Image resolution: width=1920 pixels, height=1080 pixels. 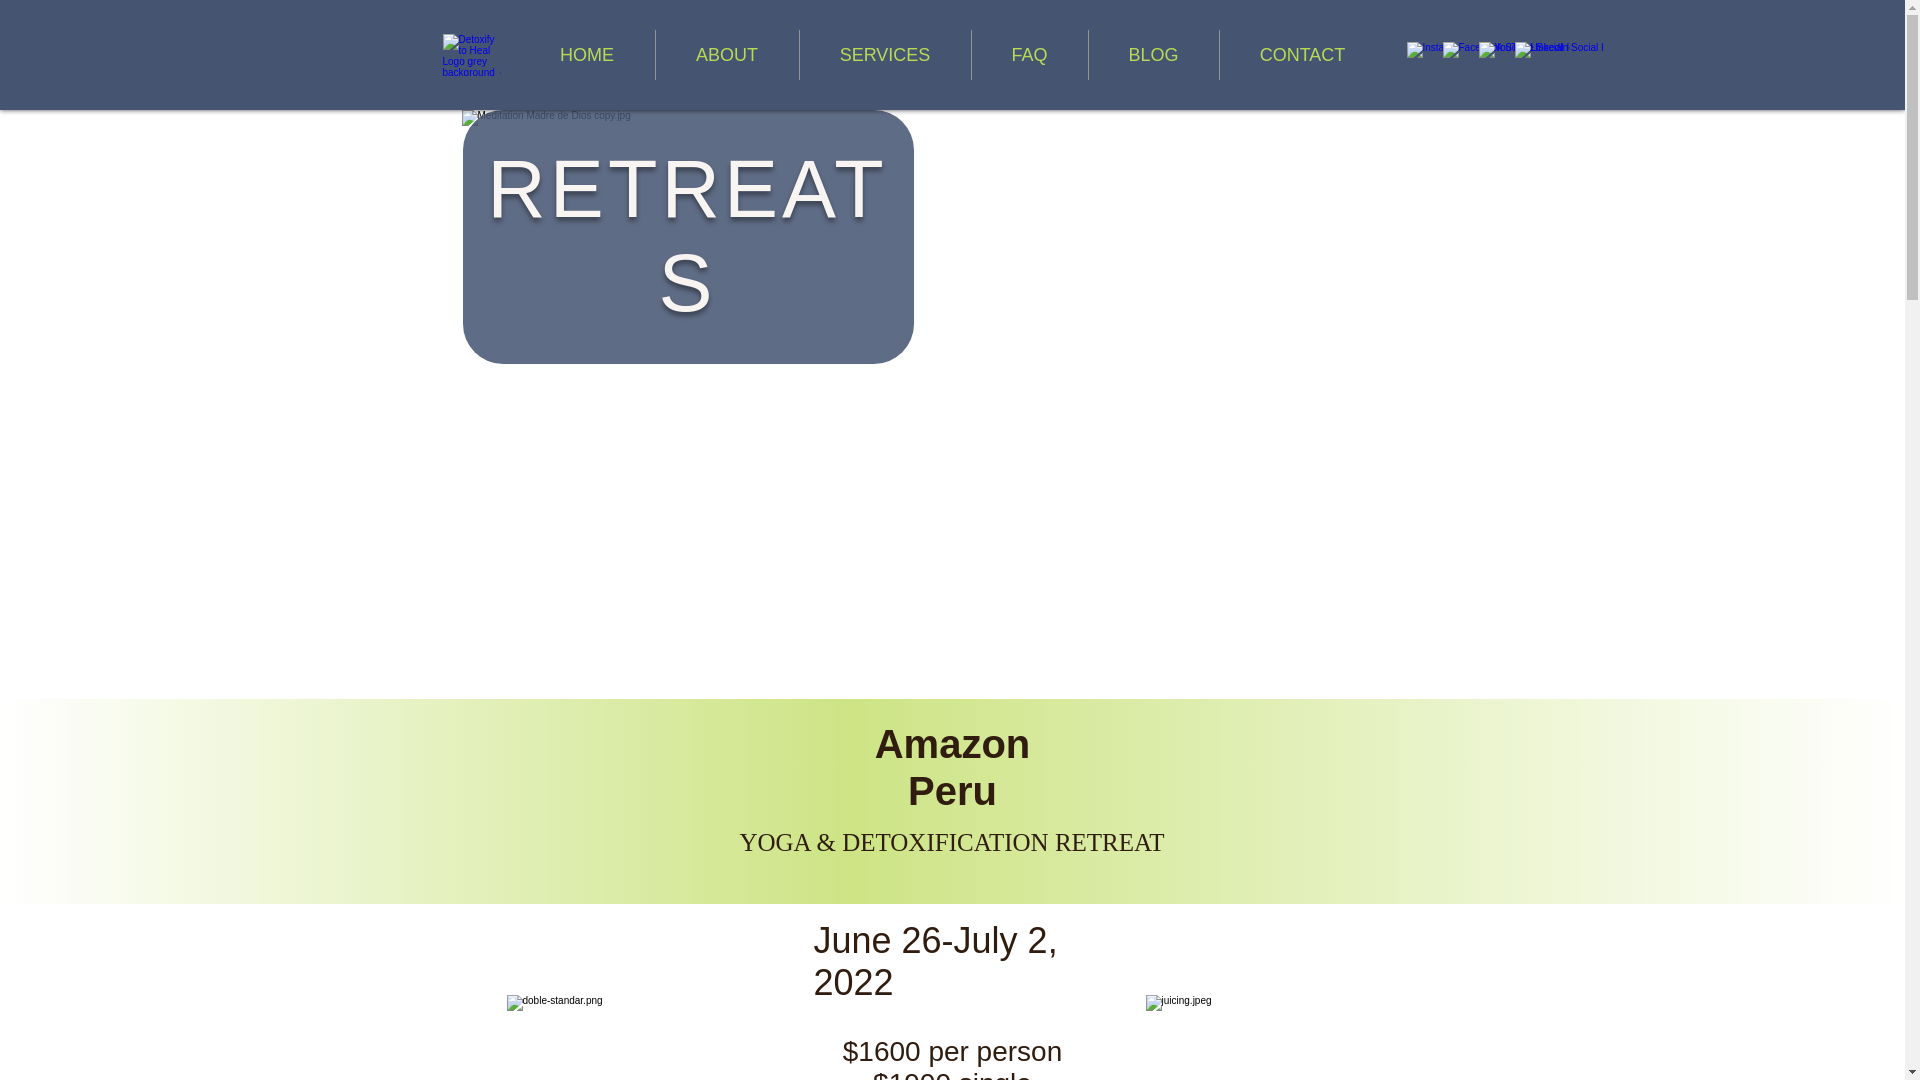 I want to click on CONTACT, so click(x=1302, y=54).